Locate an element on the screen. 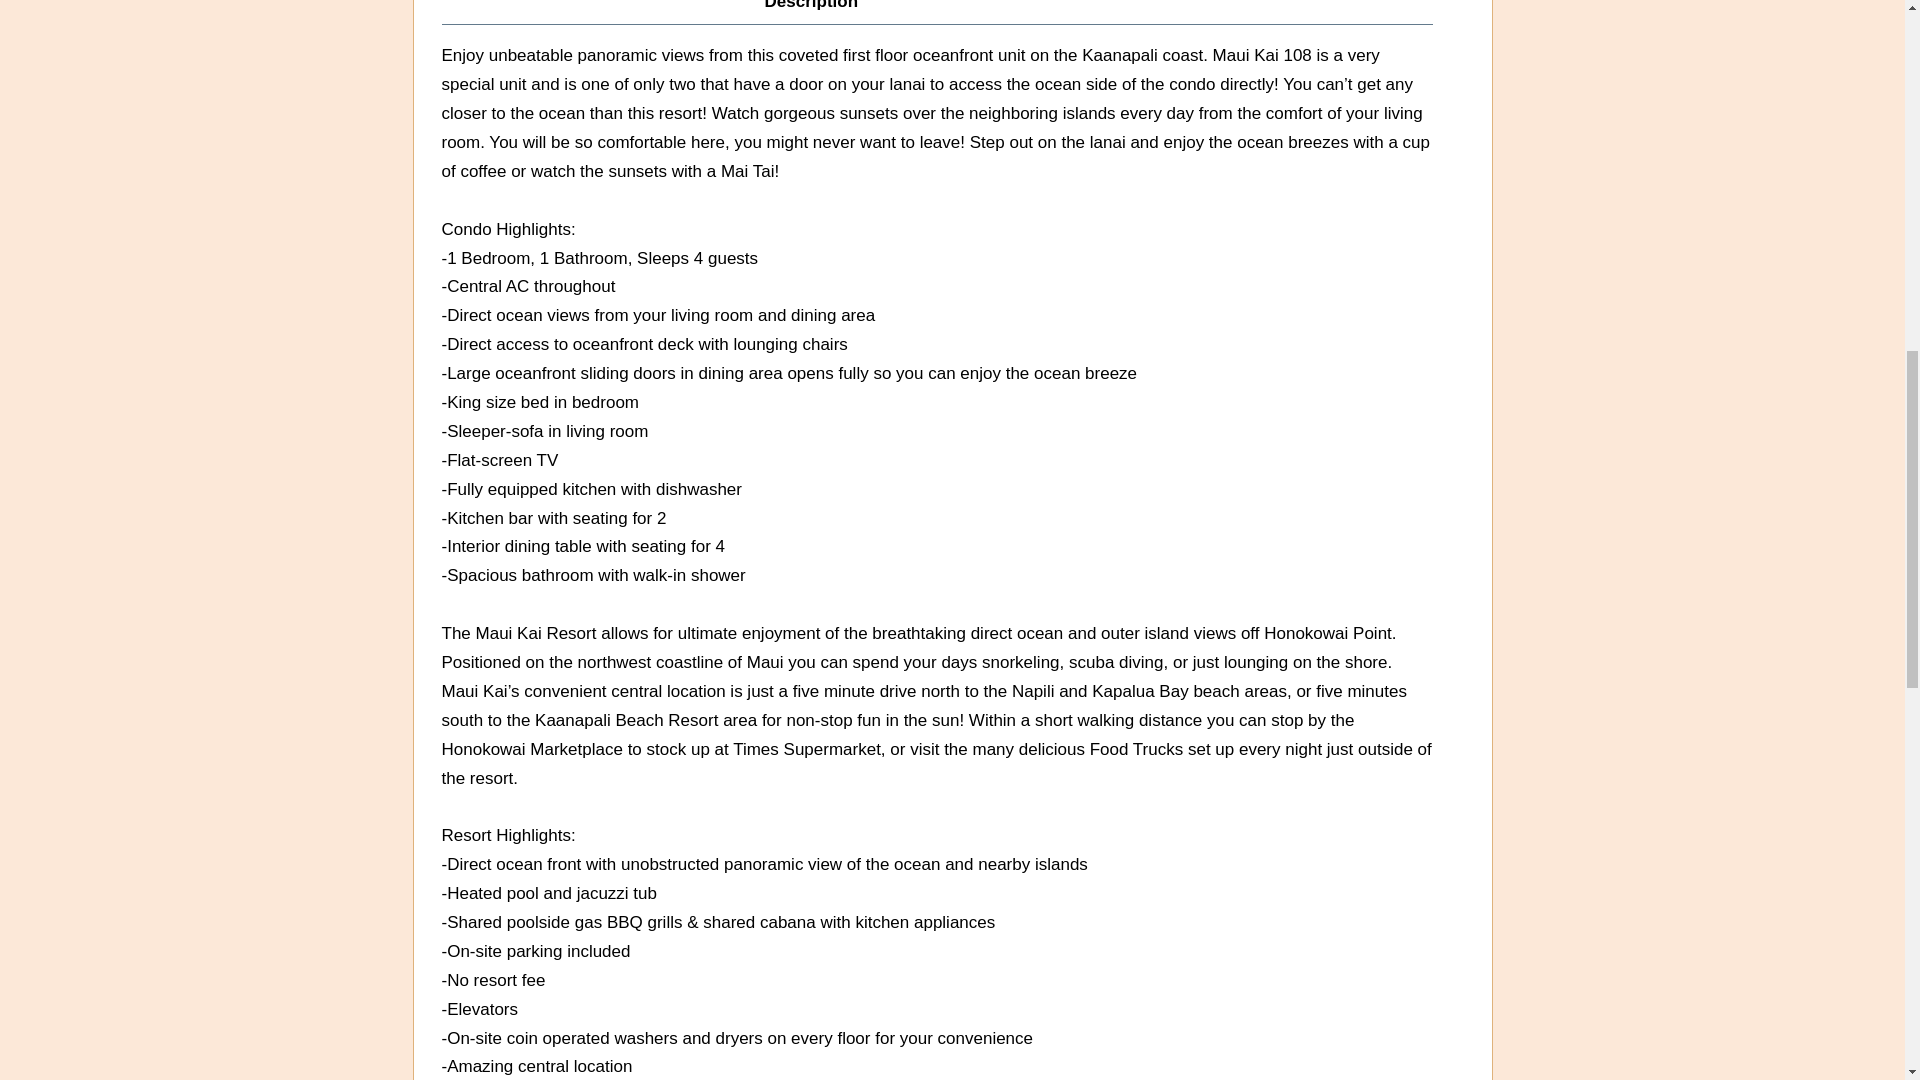 Image resolution: width=1920 pixels, height=1080 pixels. Description is located at coordinates (812, 12).